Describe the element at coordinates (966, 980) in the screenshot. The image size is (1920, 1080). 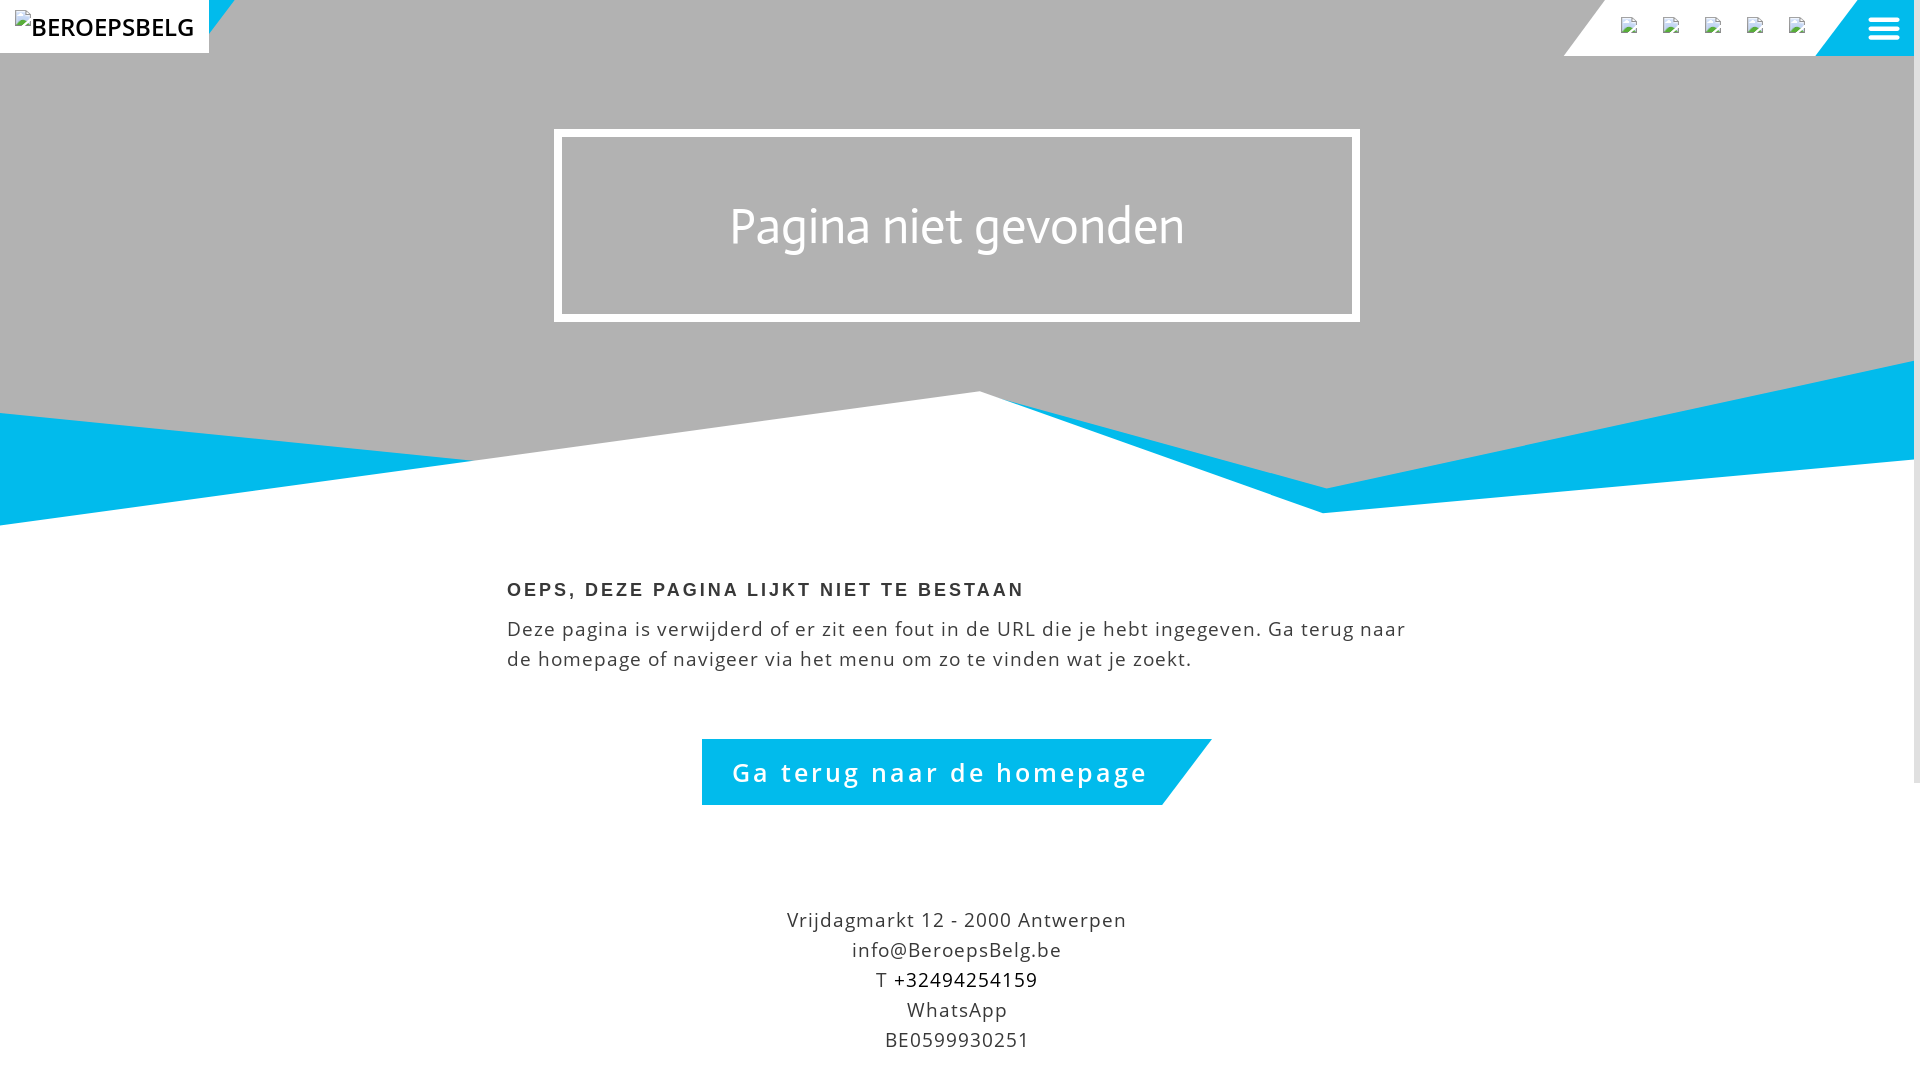
I see `+32494254159` at that location.